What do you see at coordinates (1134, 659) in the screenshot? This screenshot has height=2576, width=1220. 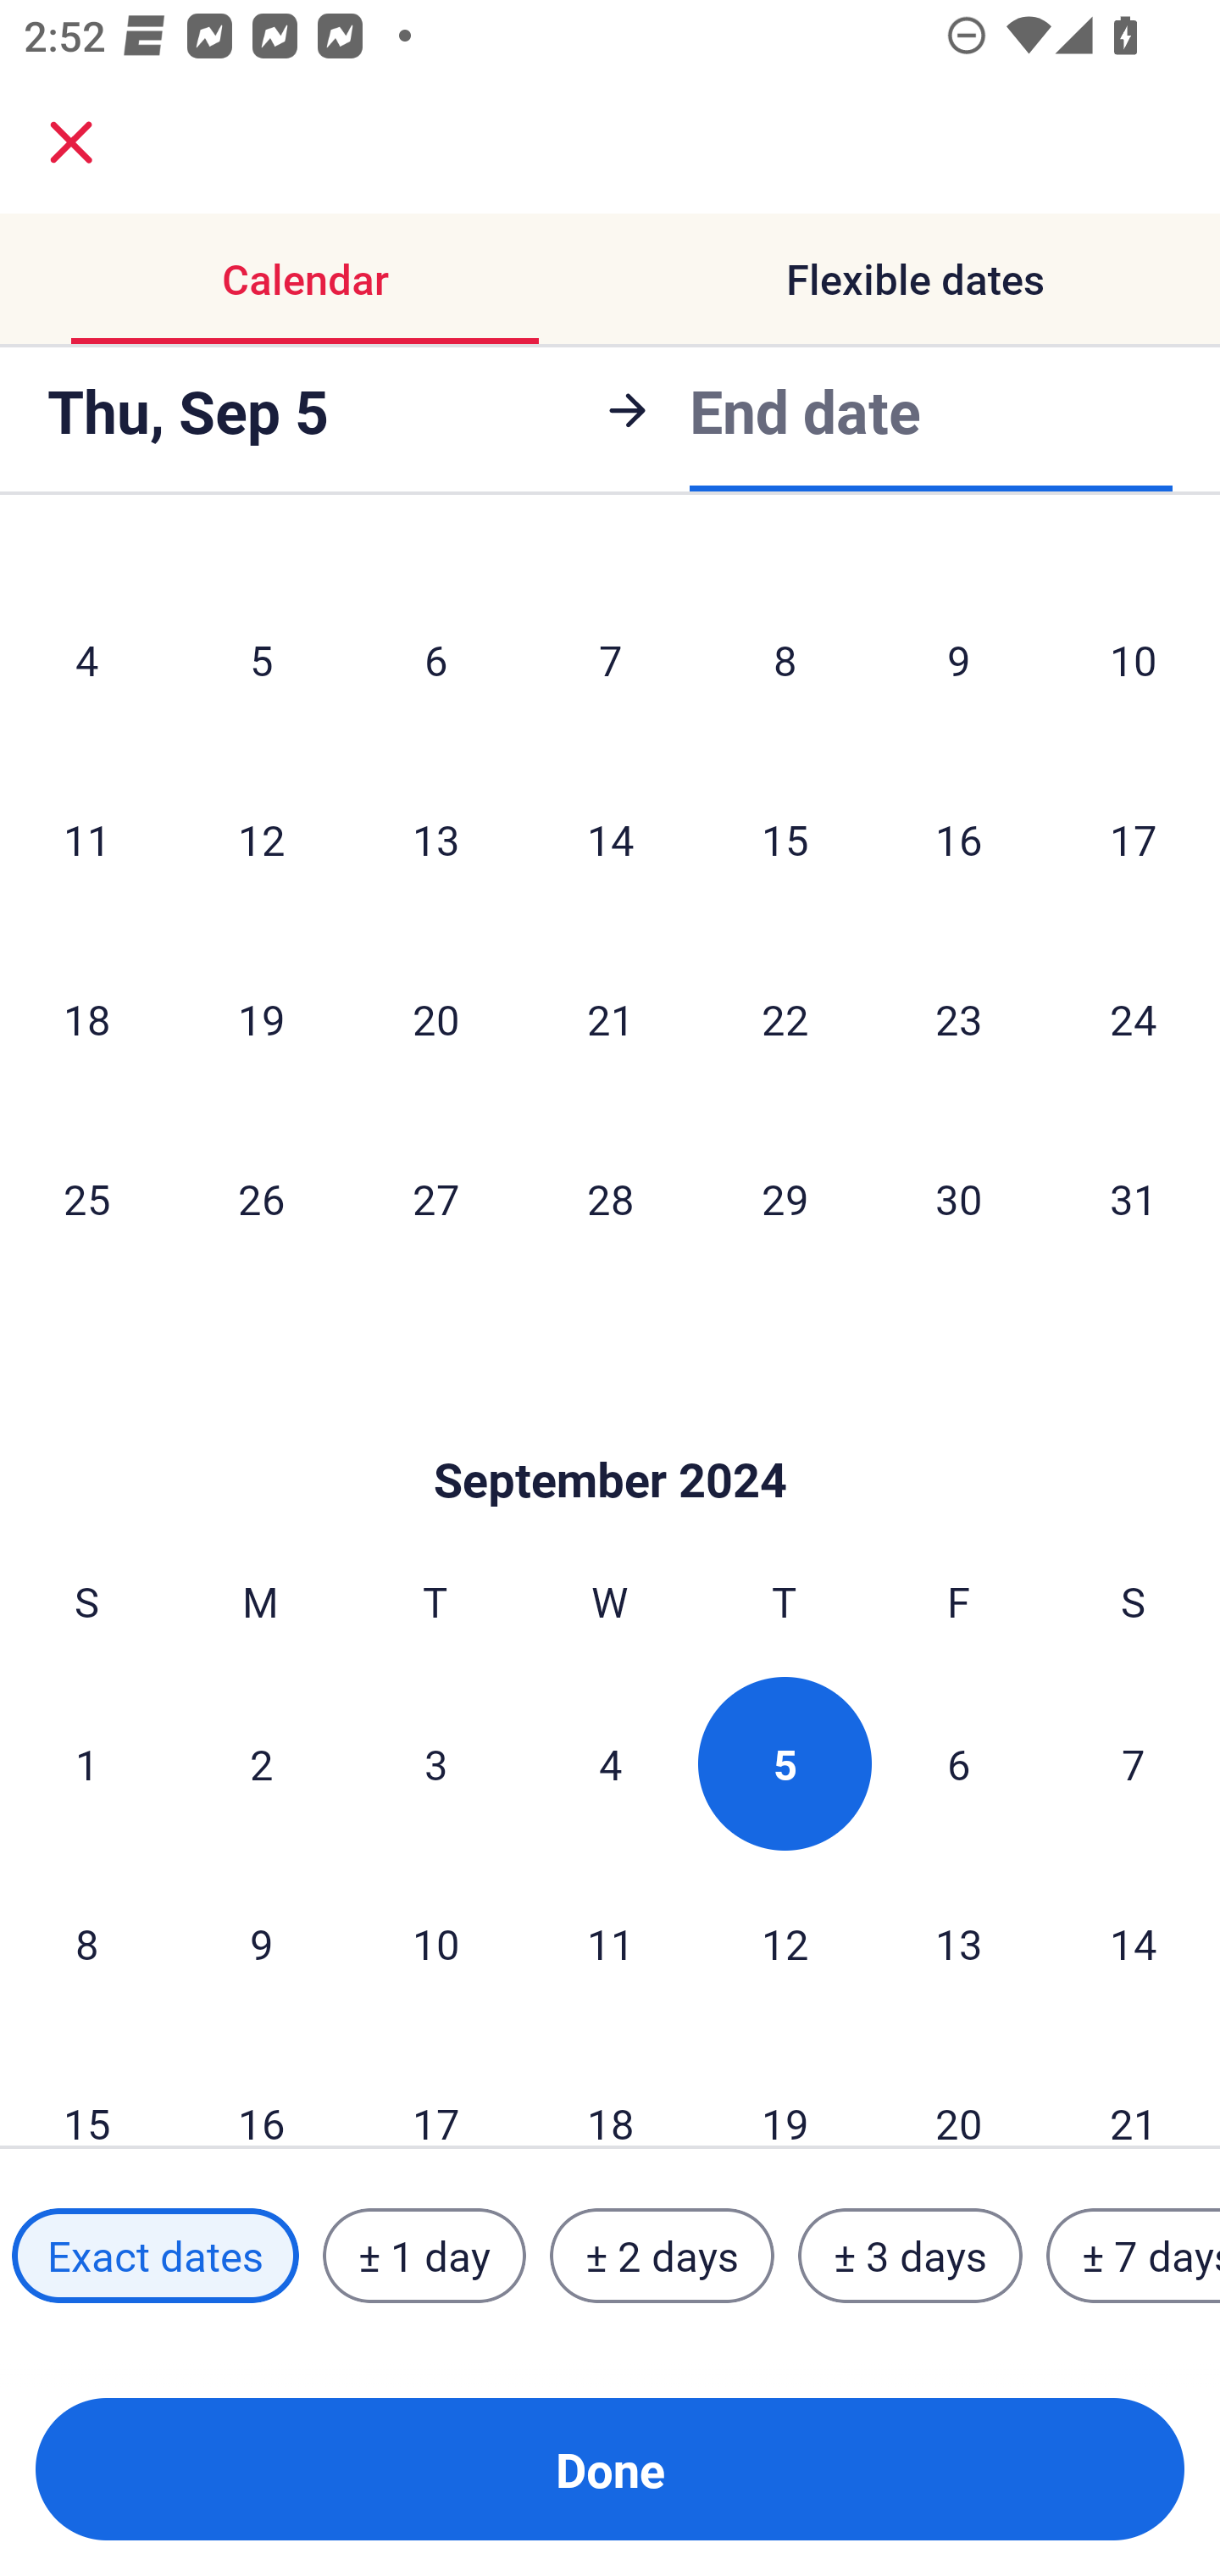 I see `10 Saturday, August 10, 2024` at bounding box center [1134, 659].